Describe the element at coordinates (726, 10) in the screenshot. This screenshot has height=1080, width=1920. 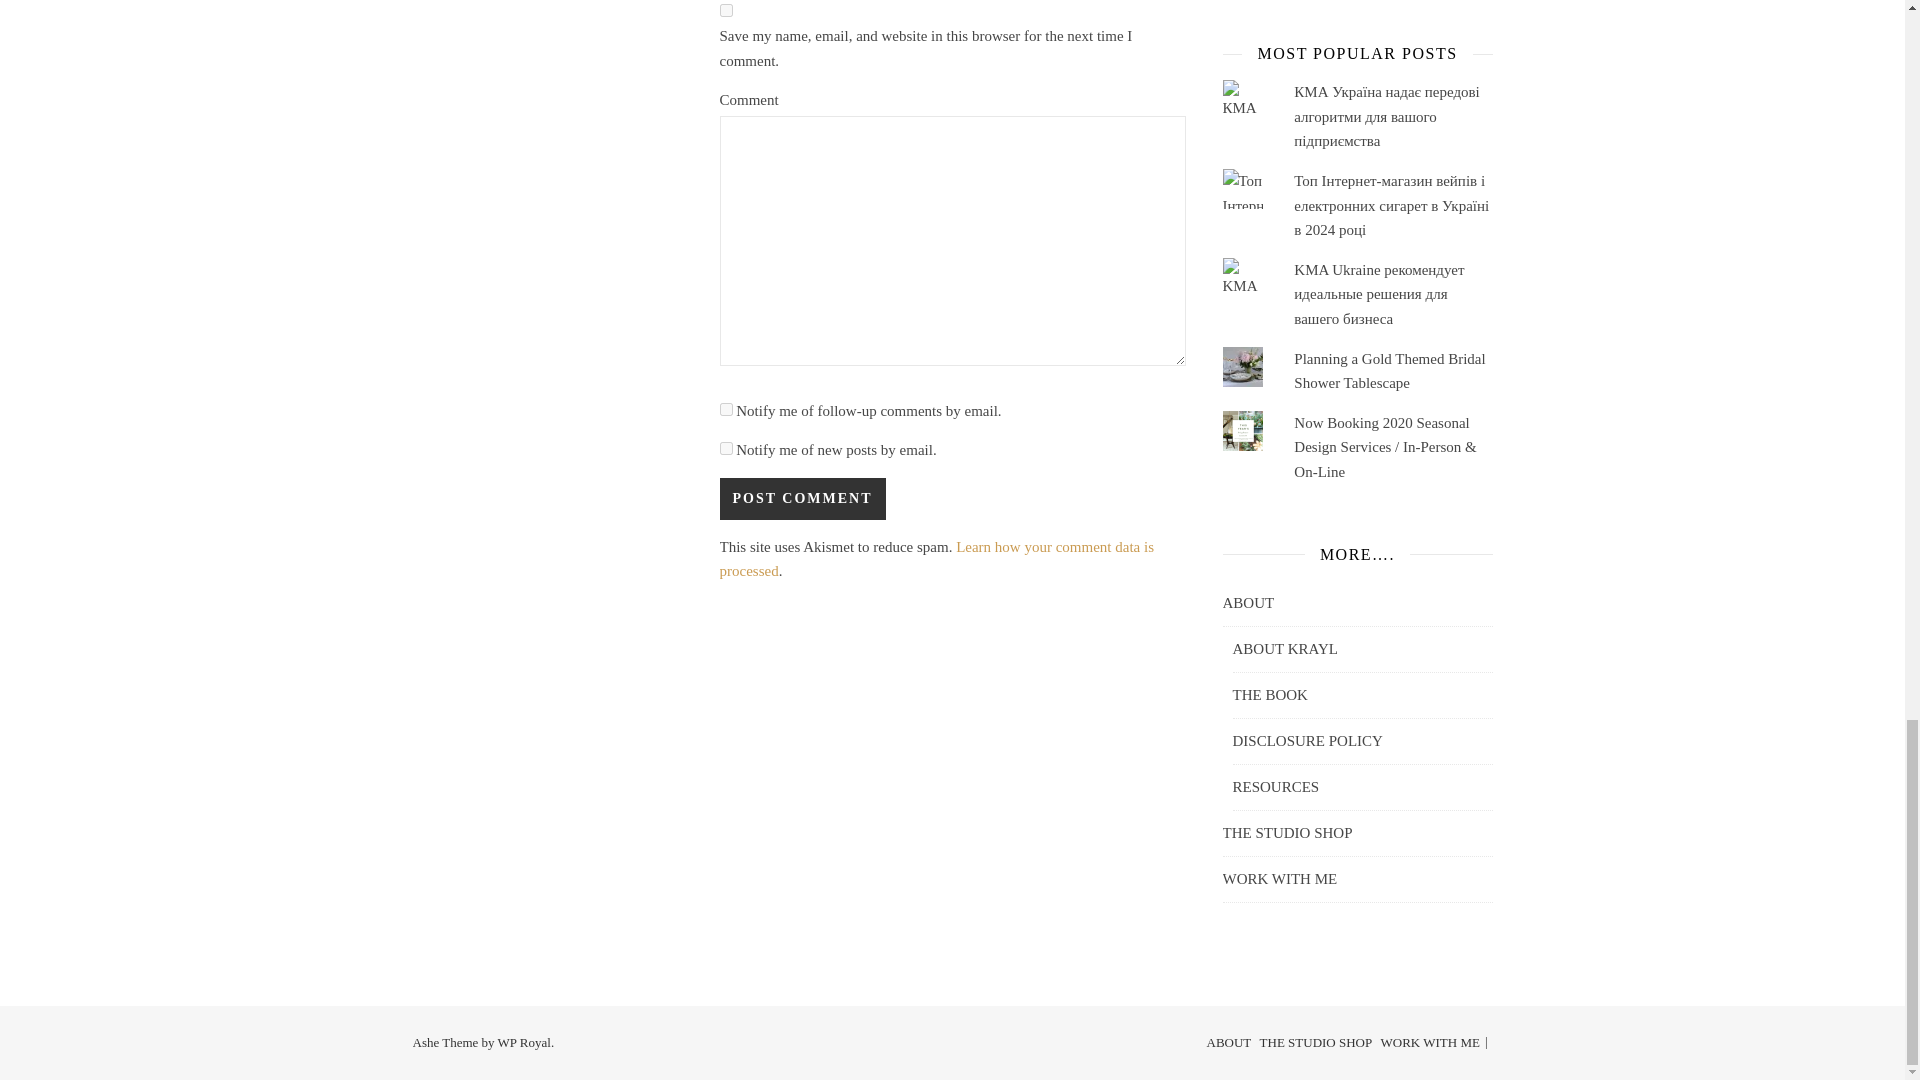
I see `yes` at that location.